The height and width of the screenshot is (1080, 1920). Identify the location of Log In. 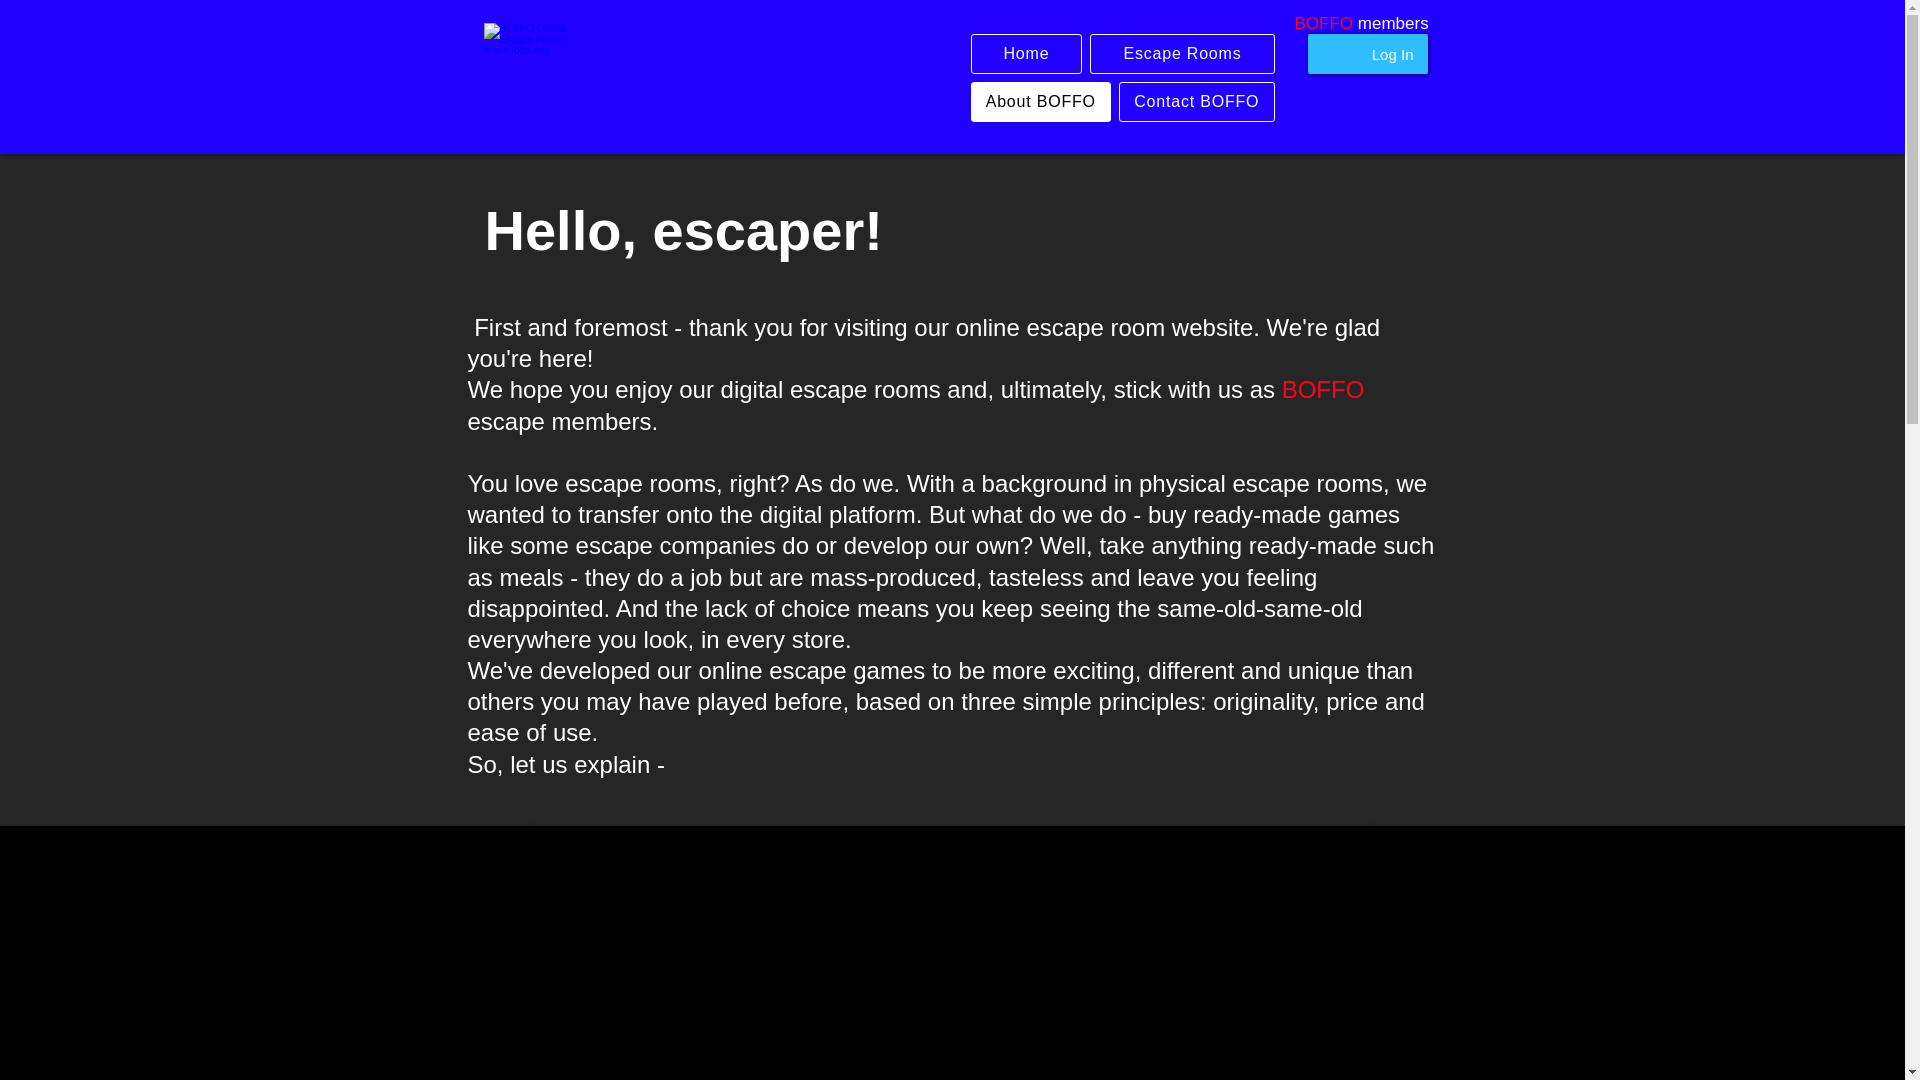
(1392, 54).